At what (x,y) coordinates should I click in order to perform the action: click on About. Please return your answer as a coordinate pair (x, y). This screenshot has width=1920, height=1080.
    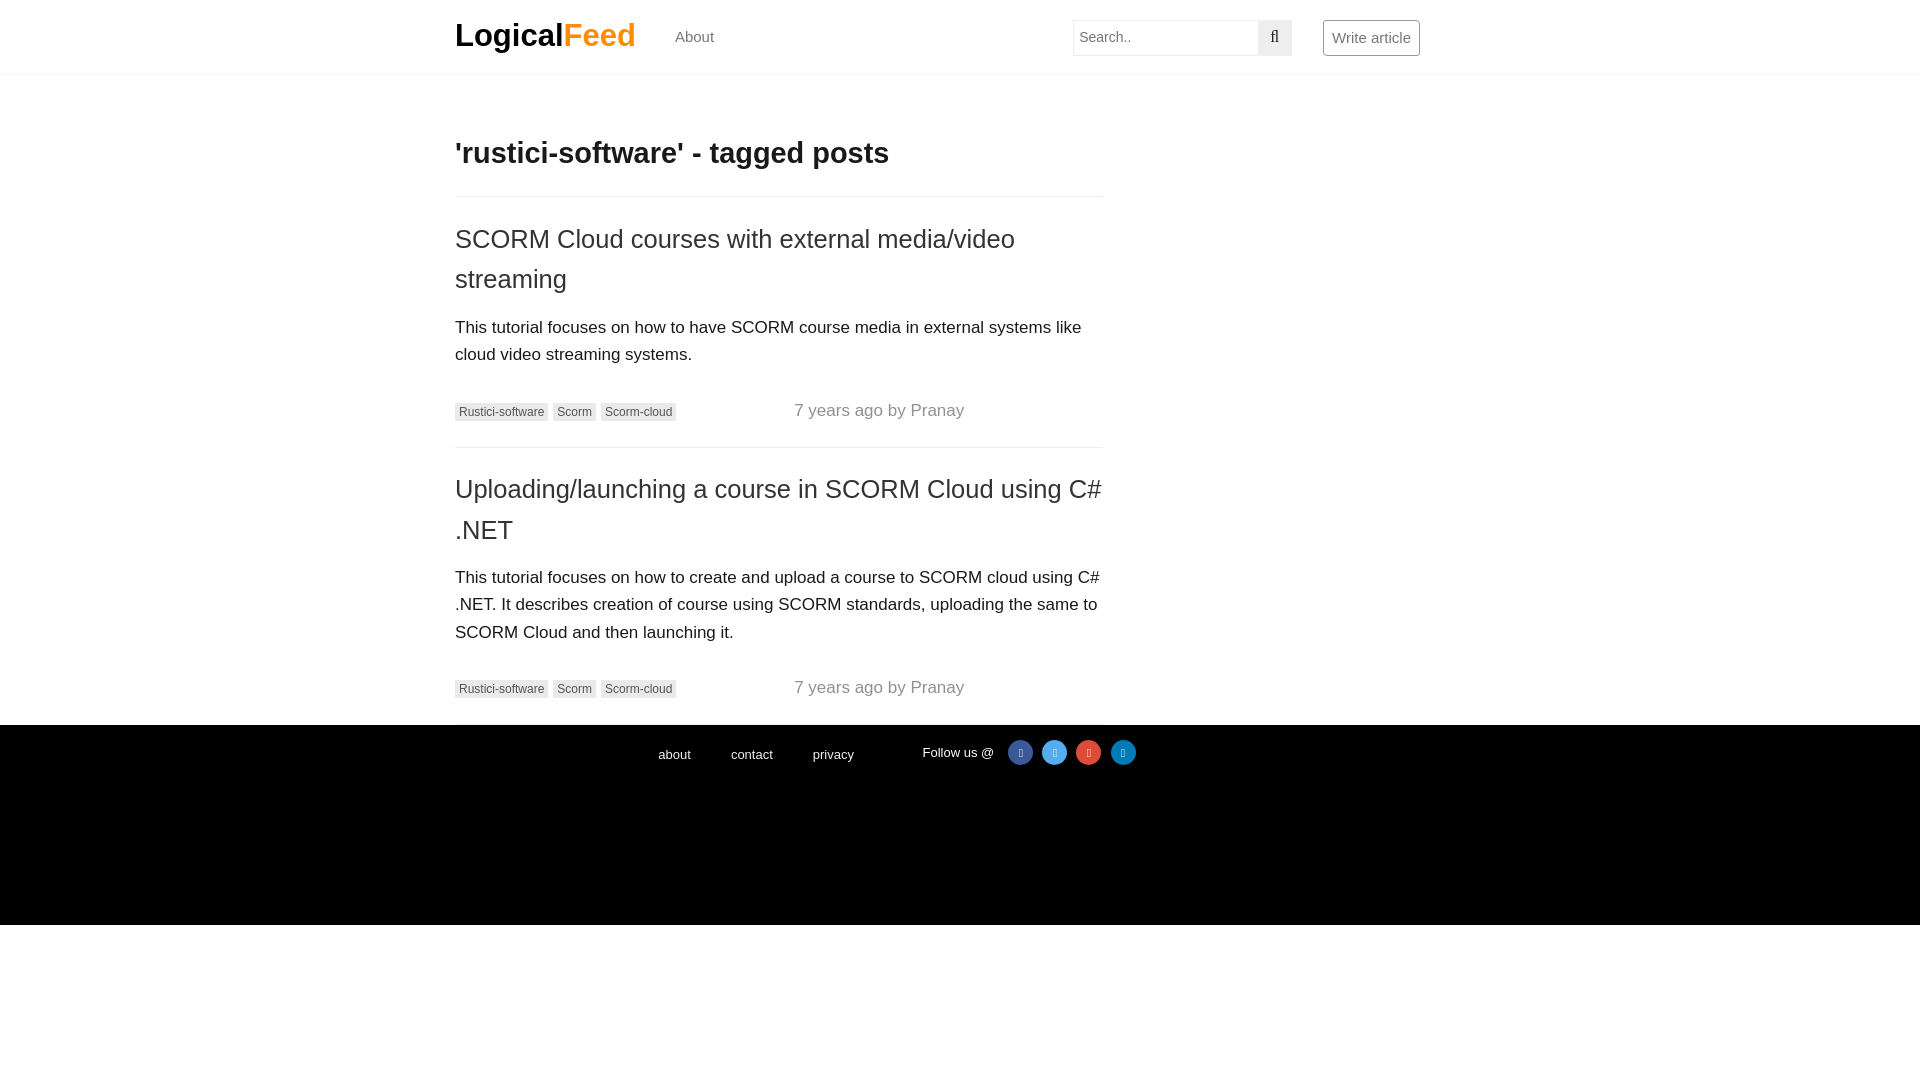
    Looking at the image, I should click on (694, 37).